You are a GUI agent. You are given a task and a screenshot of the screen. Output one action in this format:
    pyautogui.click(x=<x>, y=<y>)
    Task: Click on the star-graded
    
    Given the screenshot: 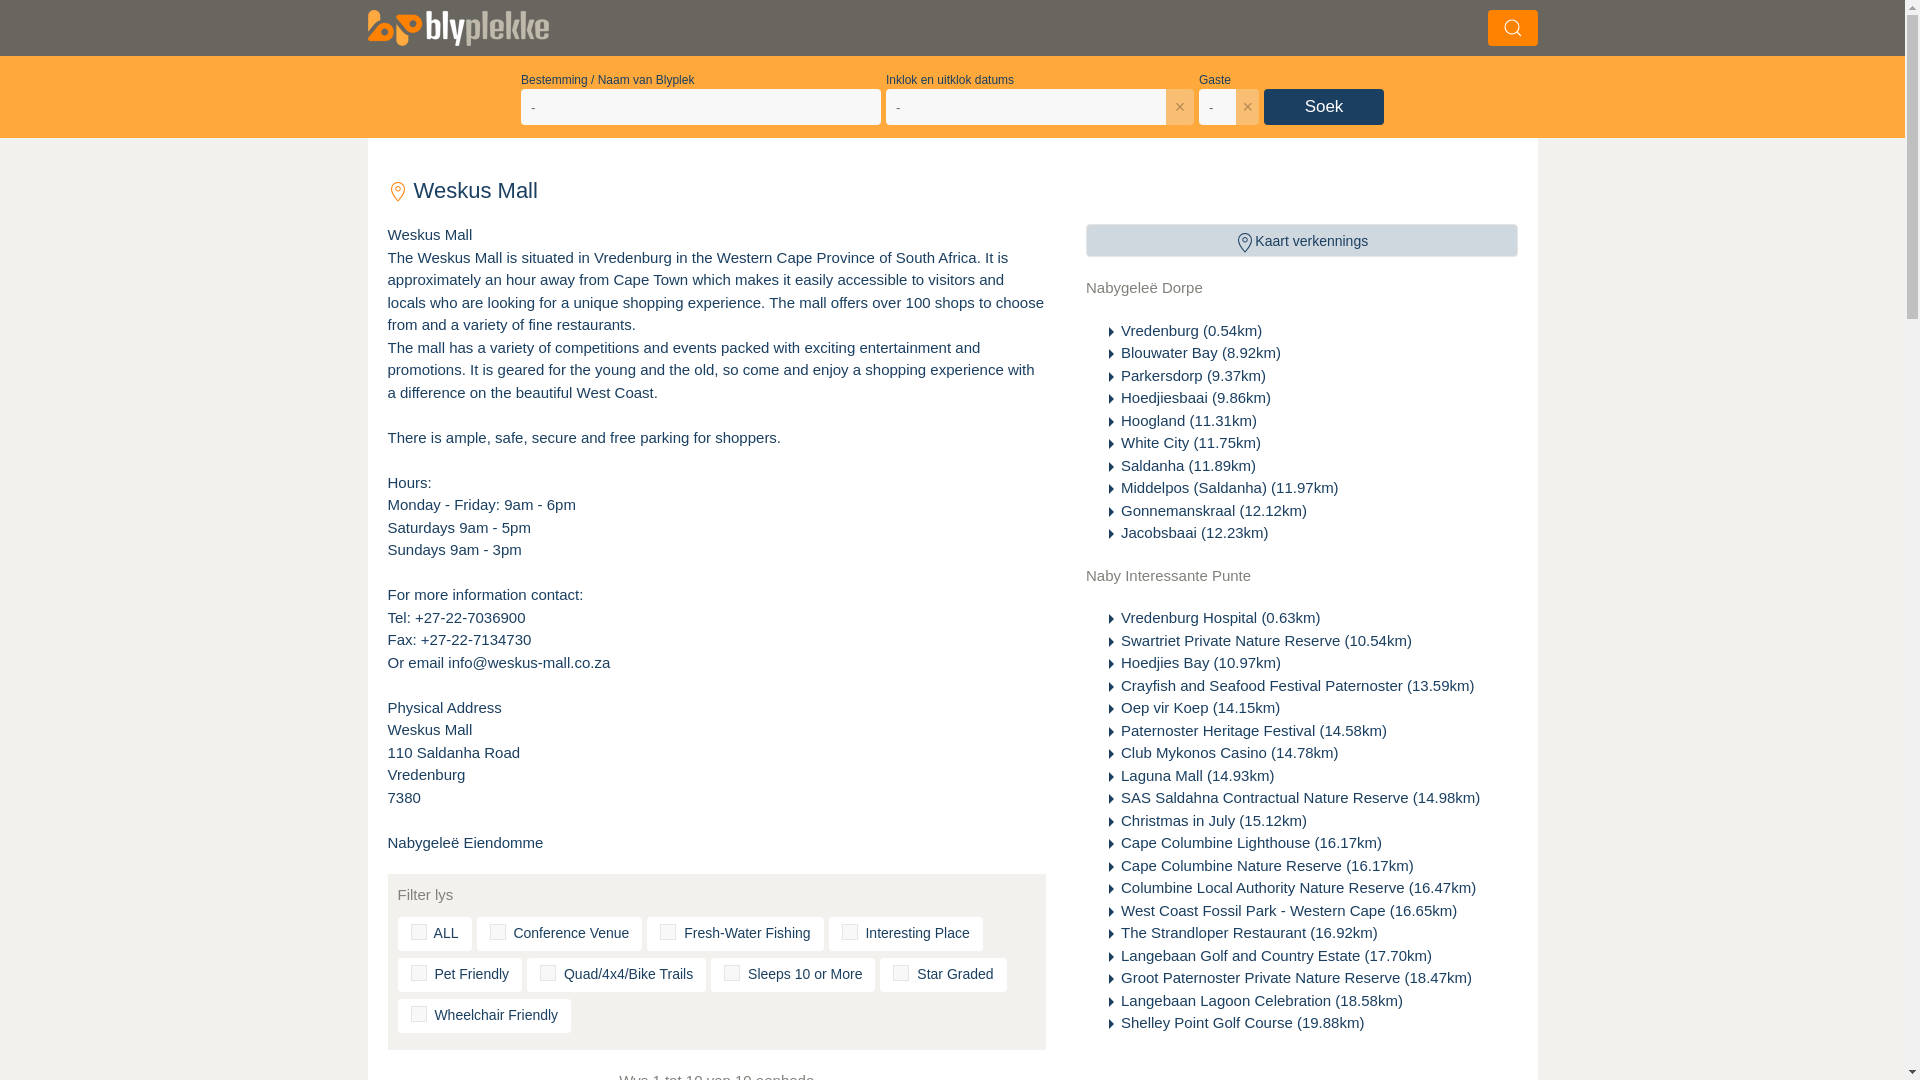 What is the action you would take?
    pyautogui.click(x=900, y=972)
    